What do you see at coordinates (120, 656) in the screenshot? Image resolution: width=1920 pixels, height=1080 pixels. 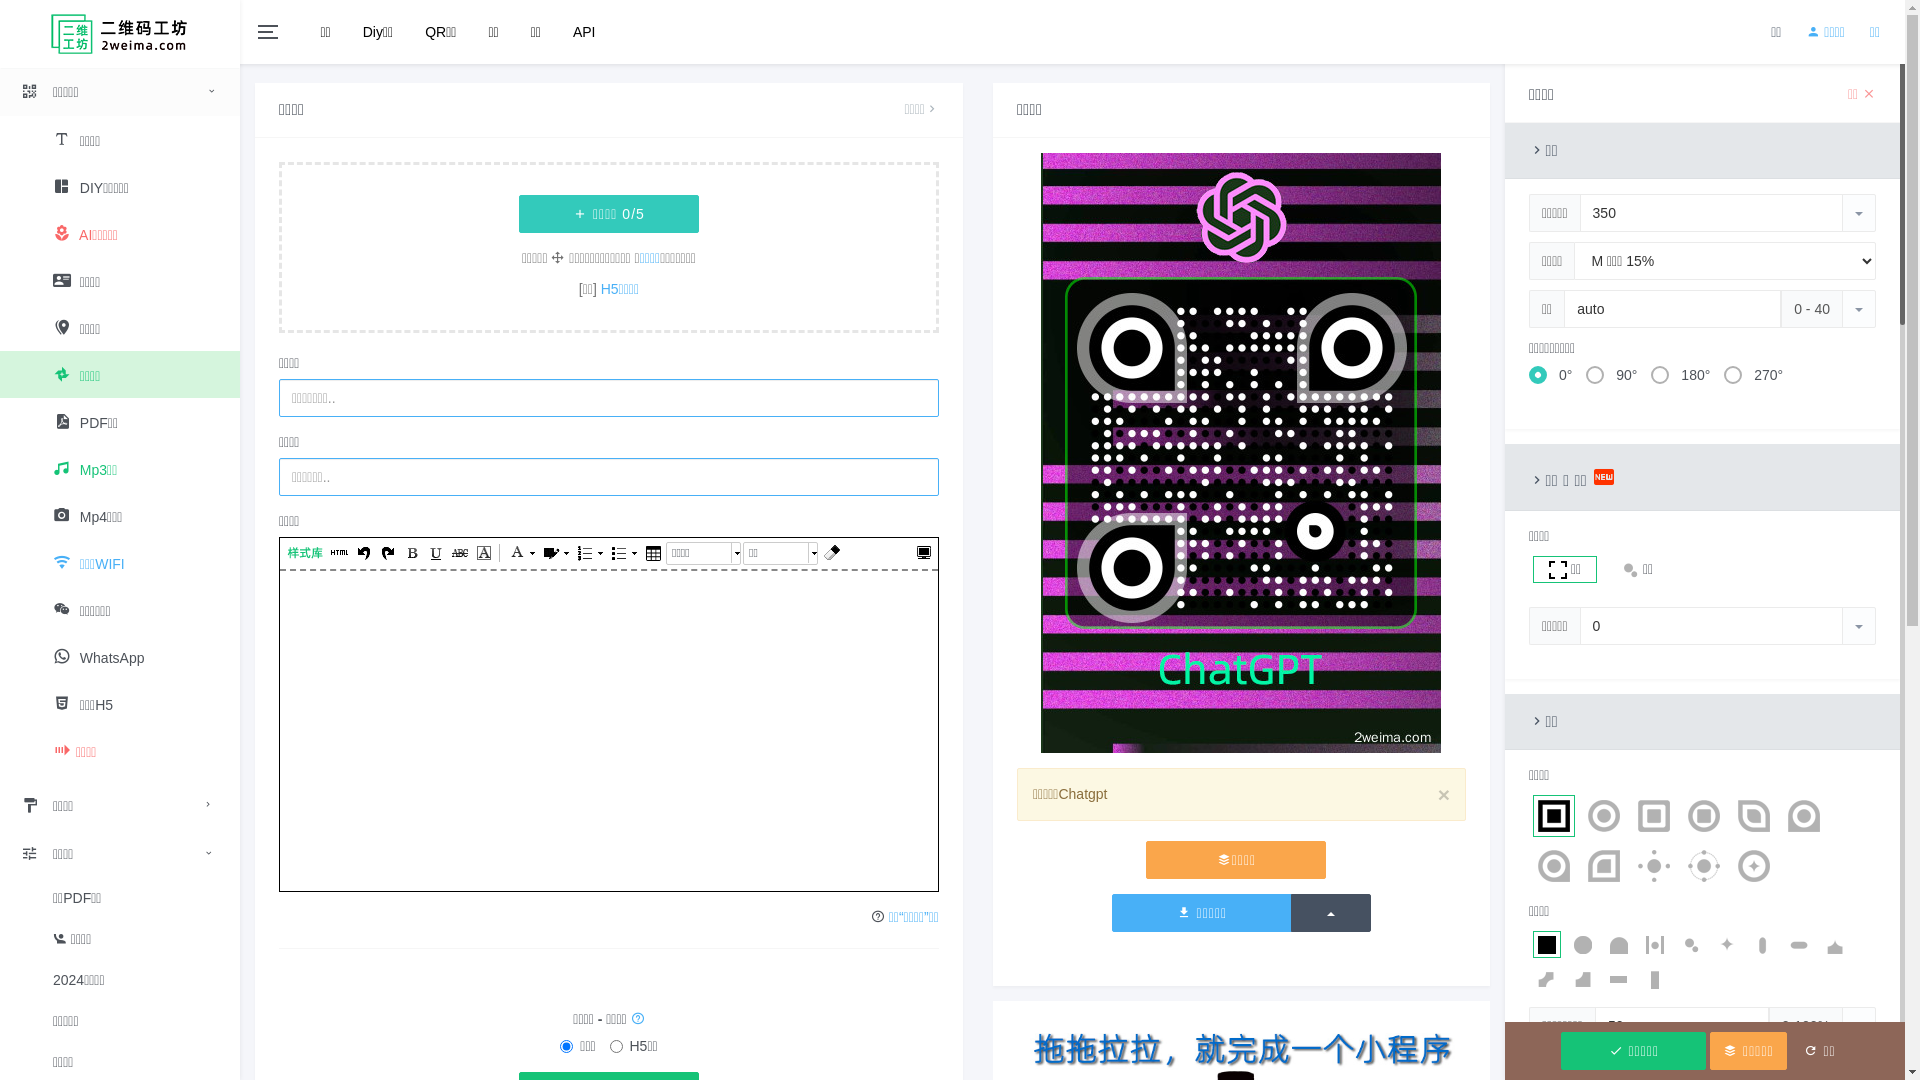 I see `WhatsApp` at bounding box center [120, 656].